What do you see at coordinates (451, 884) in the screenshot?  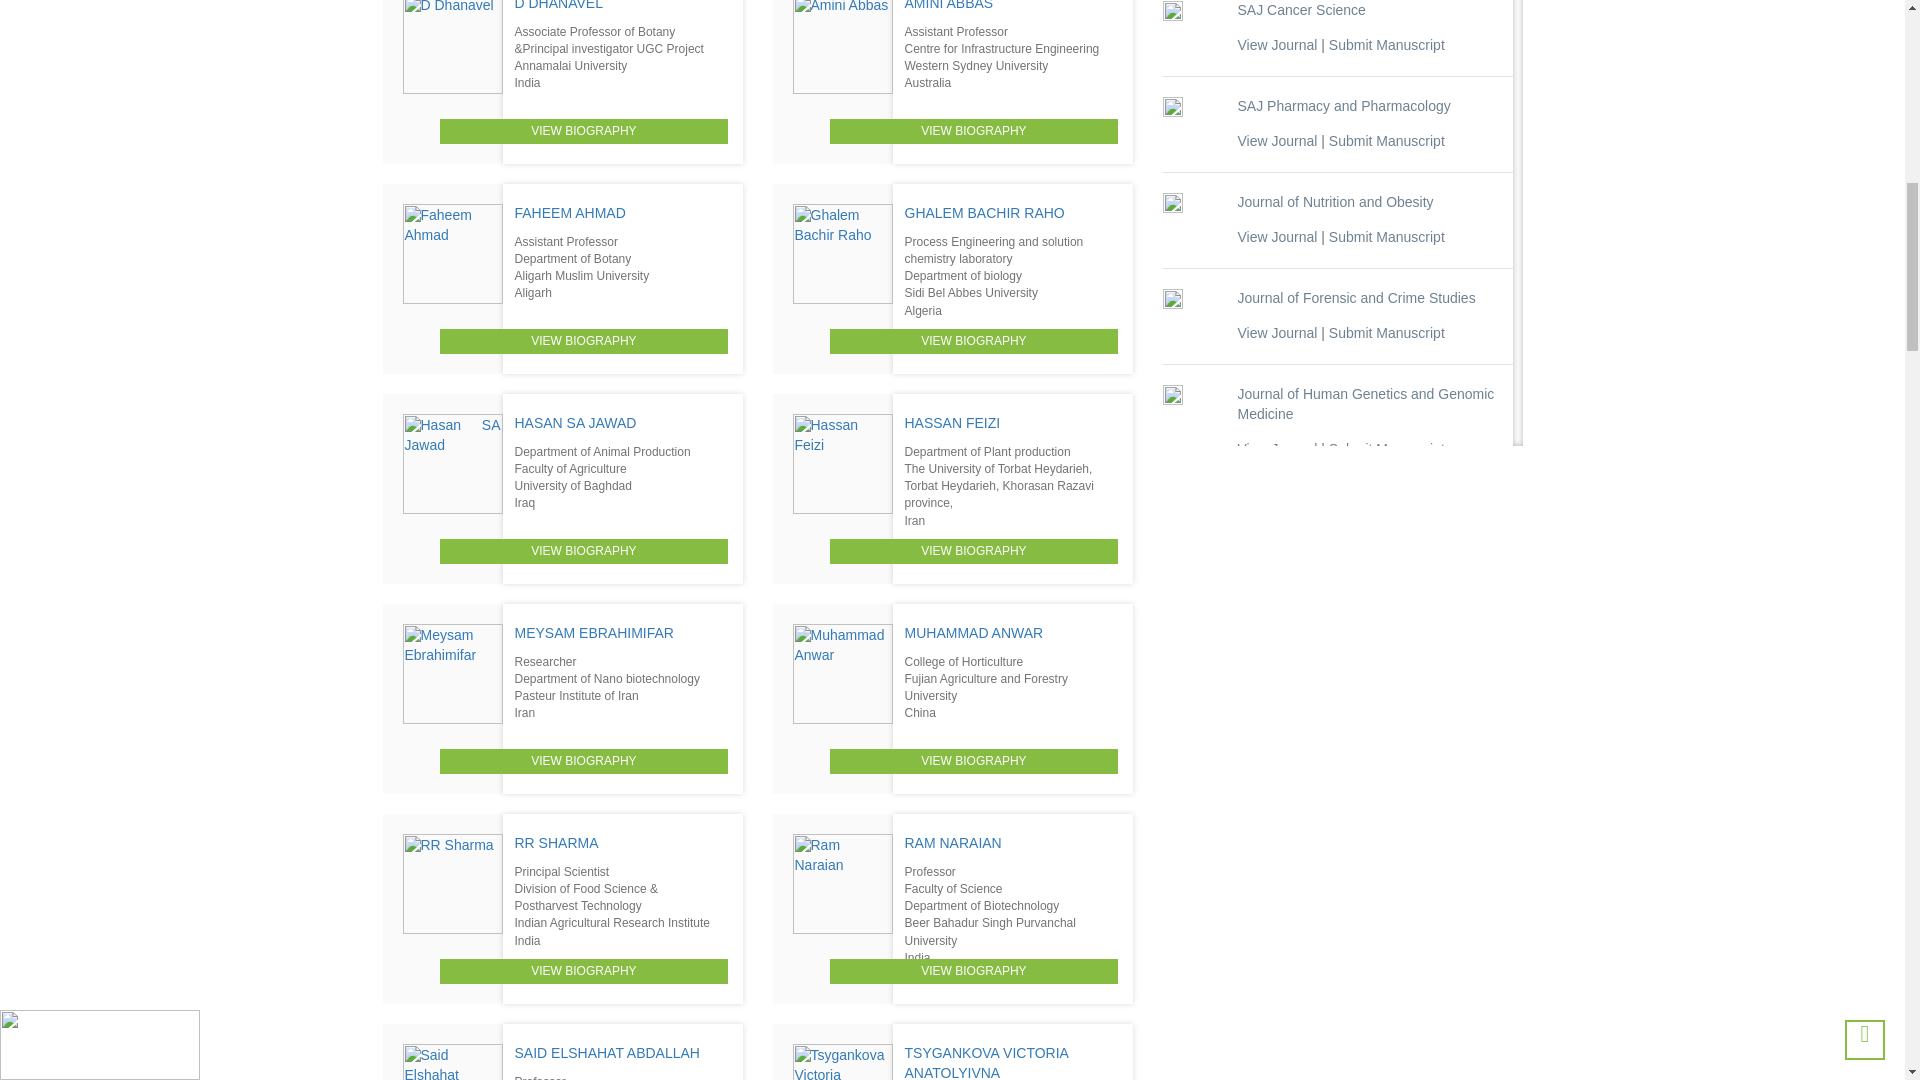 I see `RR Sharma` at bounding box center [451, 884].